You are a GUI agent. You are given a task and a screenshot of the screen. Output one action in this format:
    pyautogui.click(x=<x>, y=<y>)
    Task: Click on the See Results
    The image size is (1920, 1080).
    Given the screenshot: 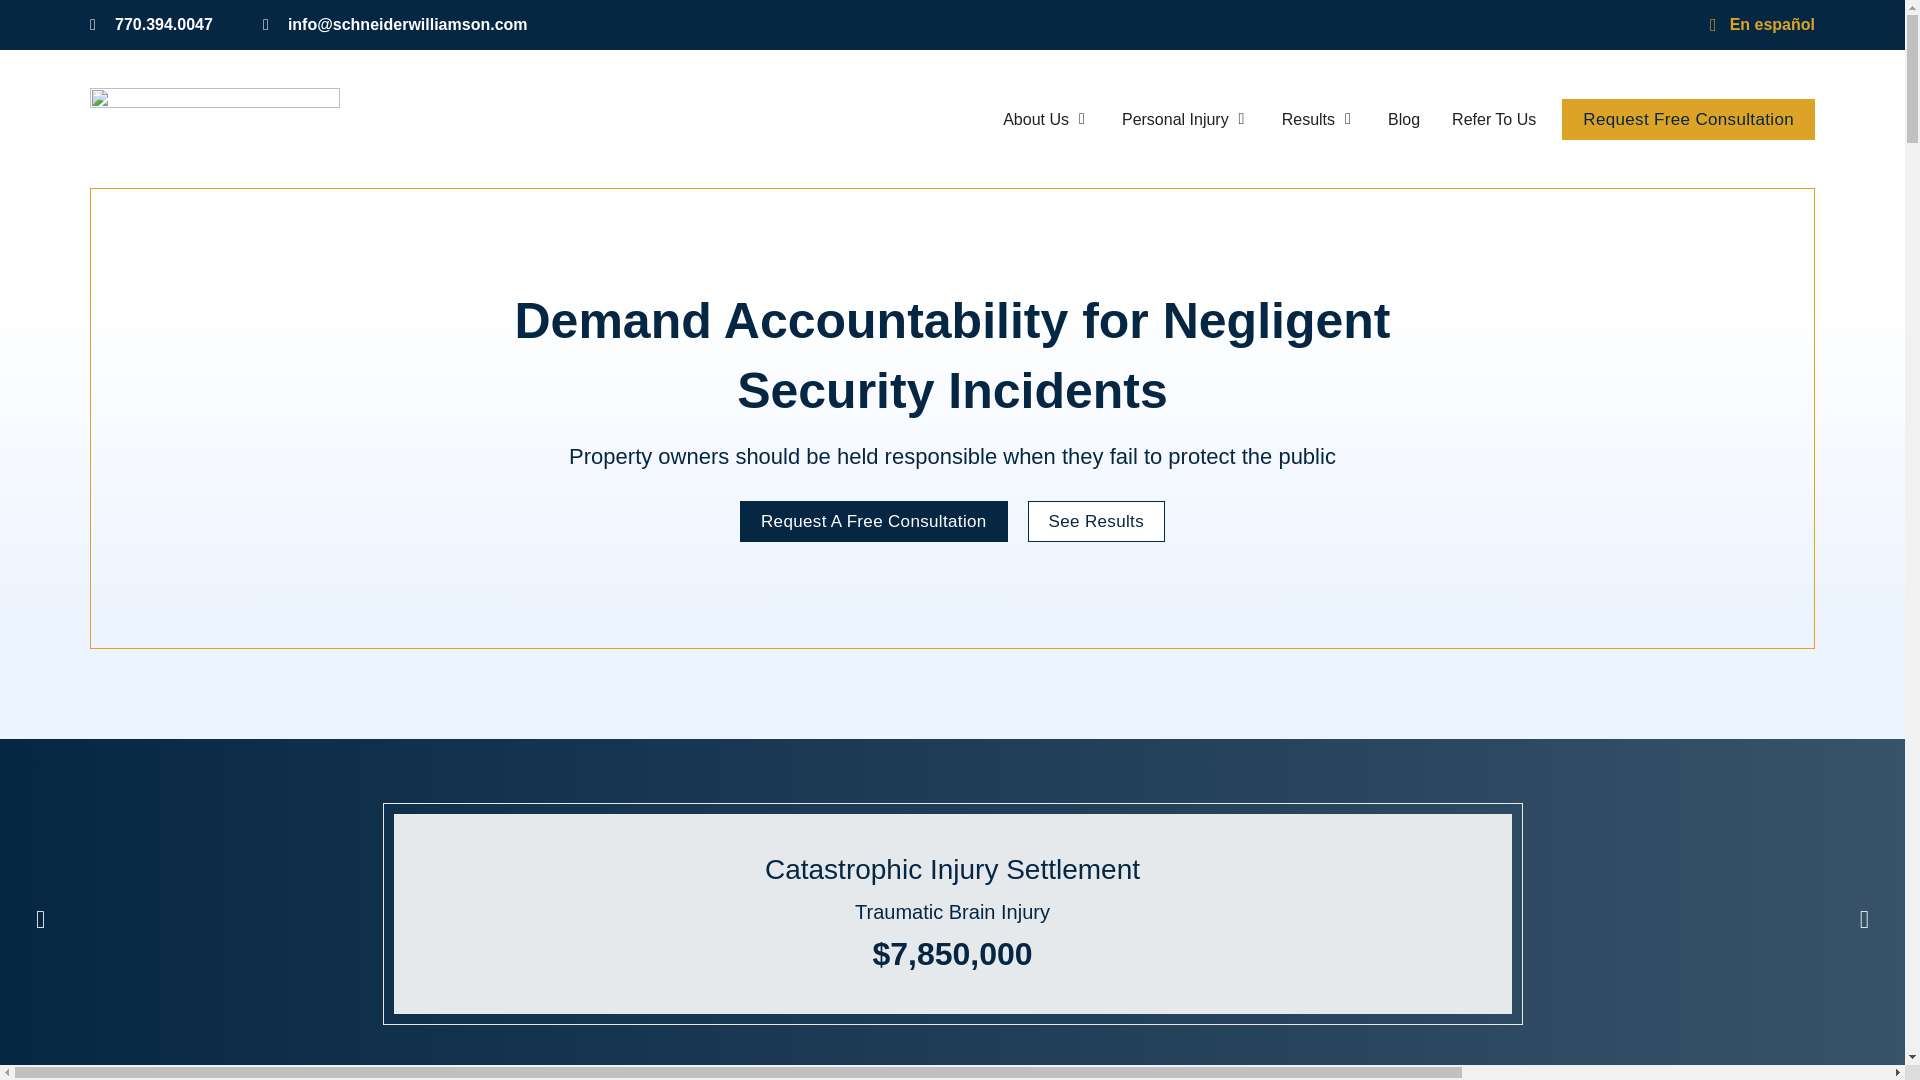 What is the action you would take?
    pyautogui.click(x=1096, y=522)
    